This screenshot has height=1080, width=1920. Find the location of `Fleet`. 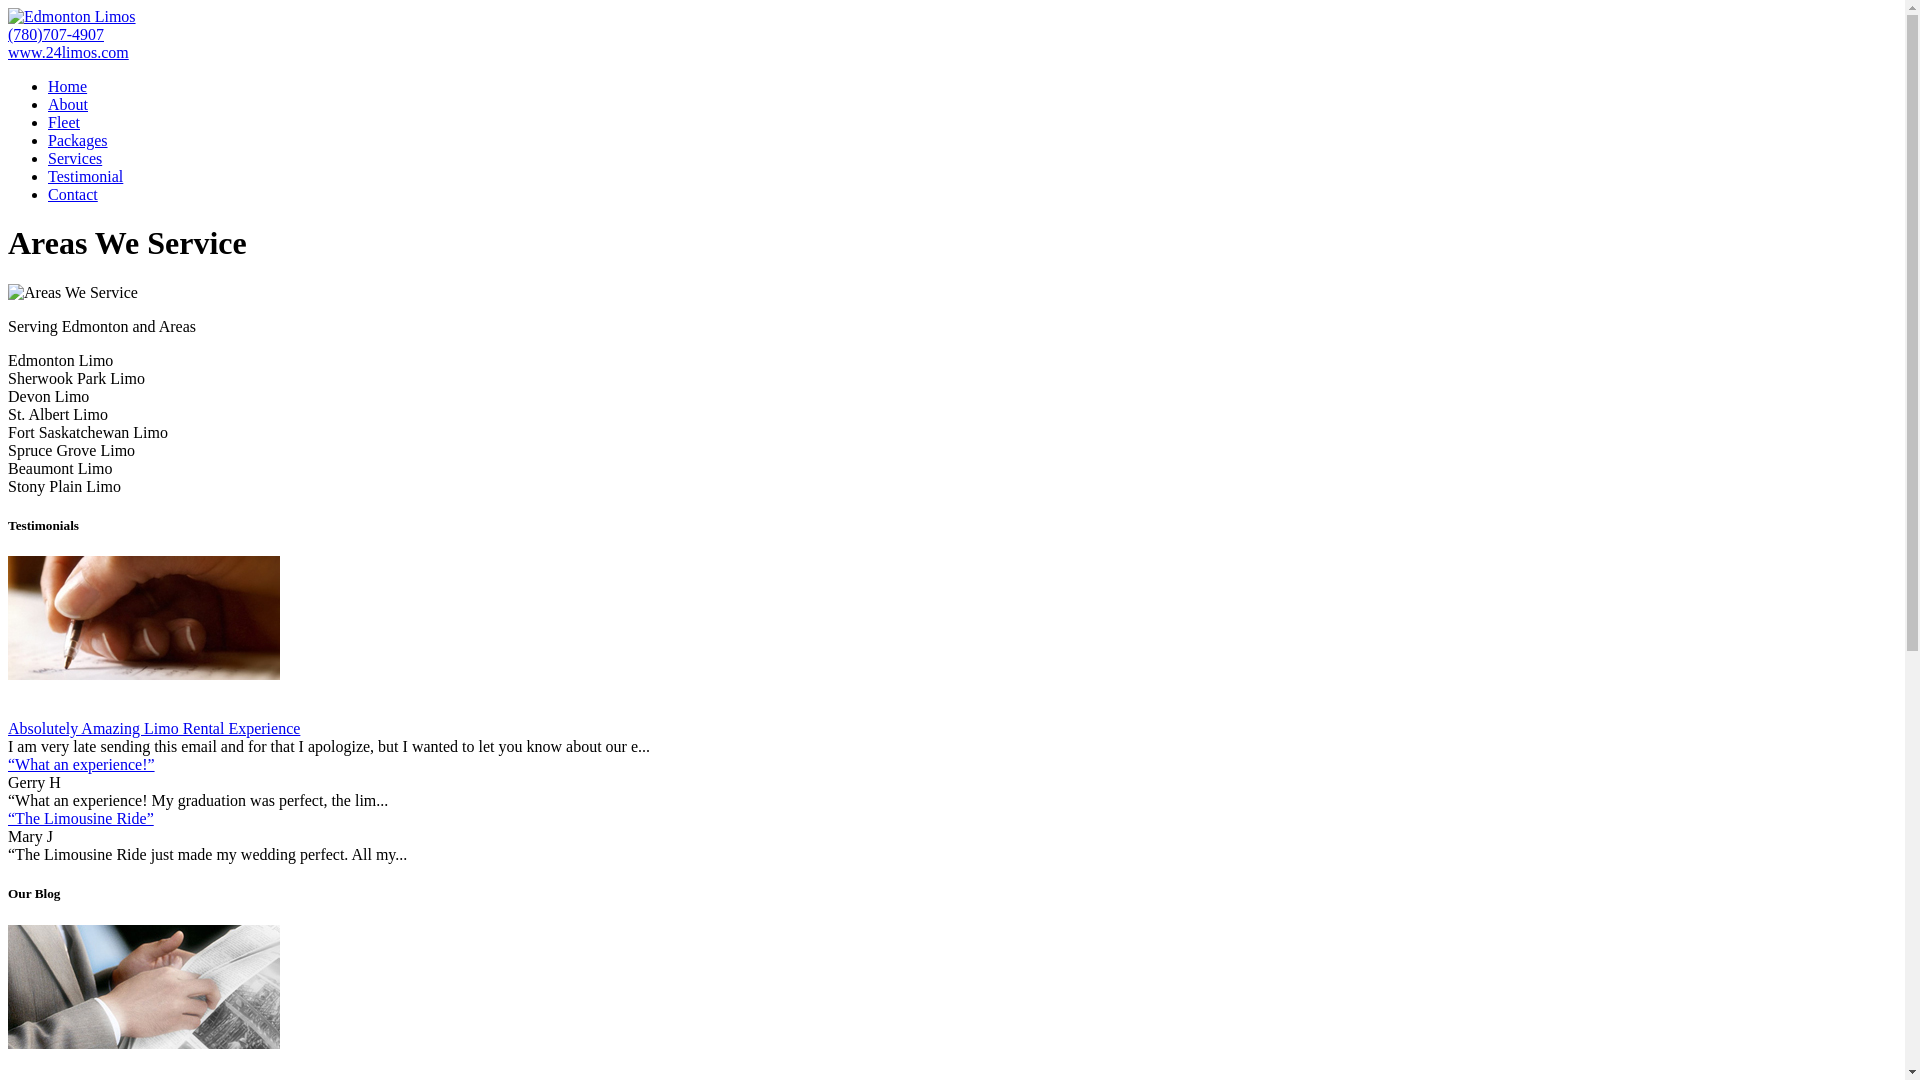

Fleet is located at coordinates (64, 122).